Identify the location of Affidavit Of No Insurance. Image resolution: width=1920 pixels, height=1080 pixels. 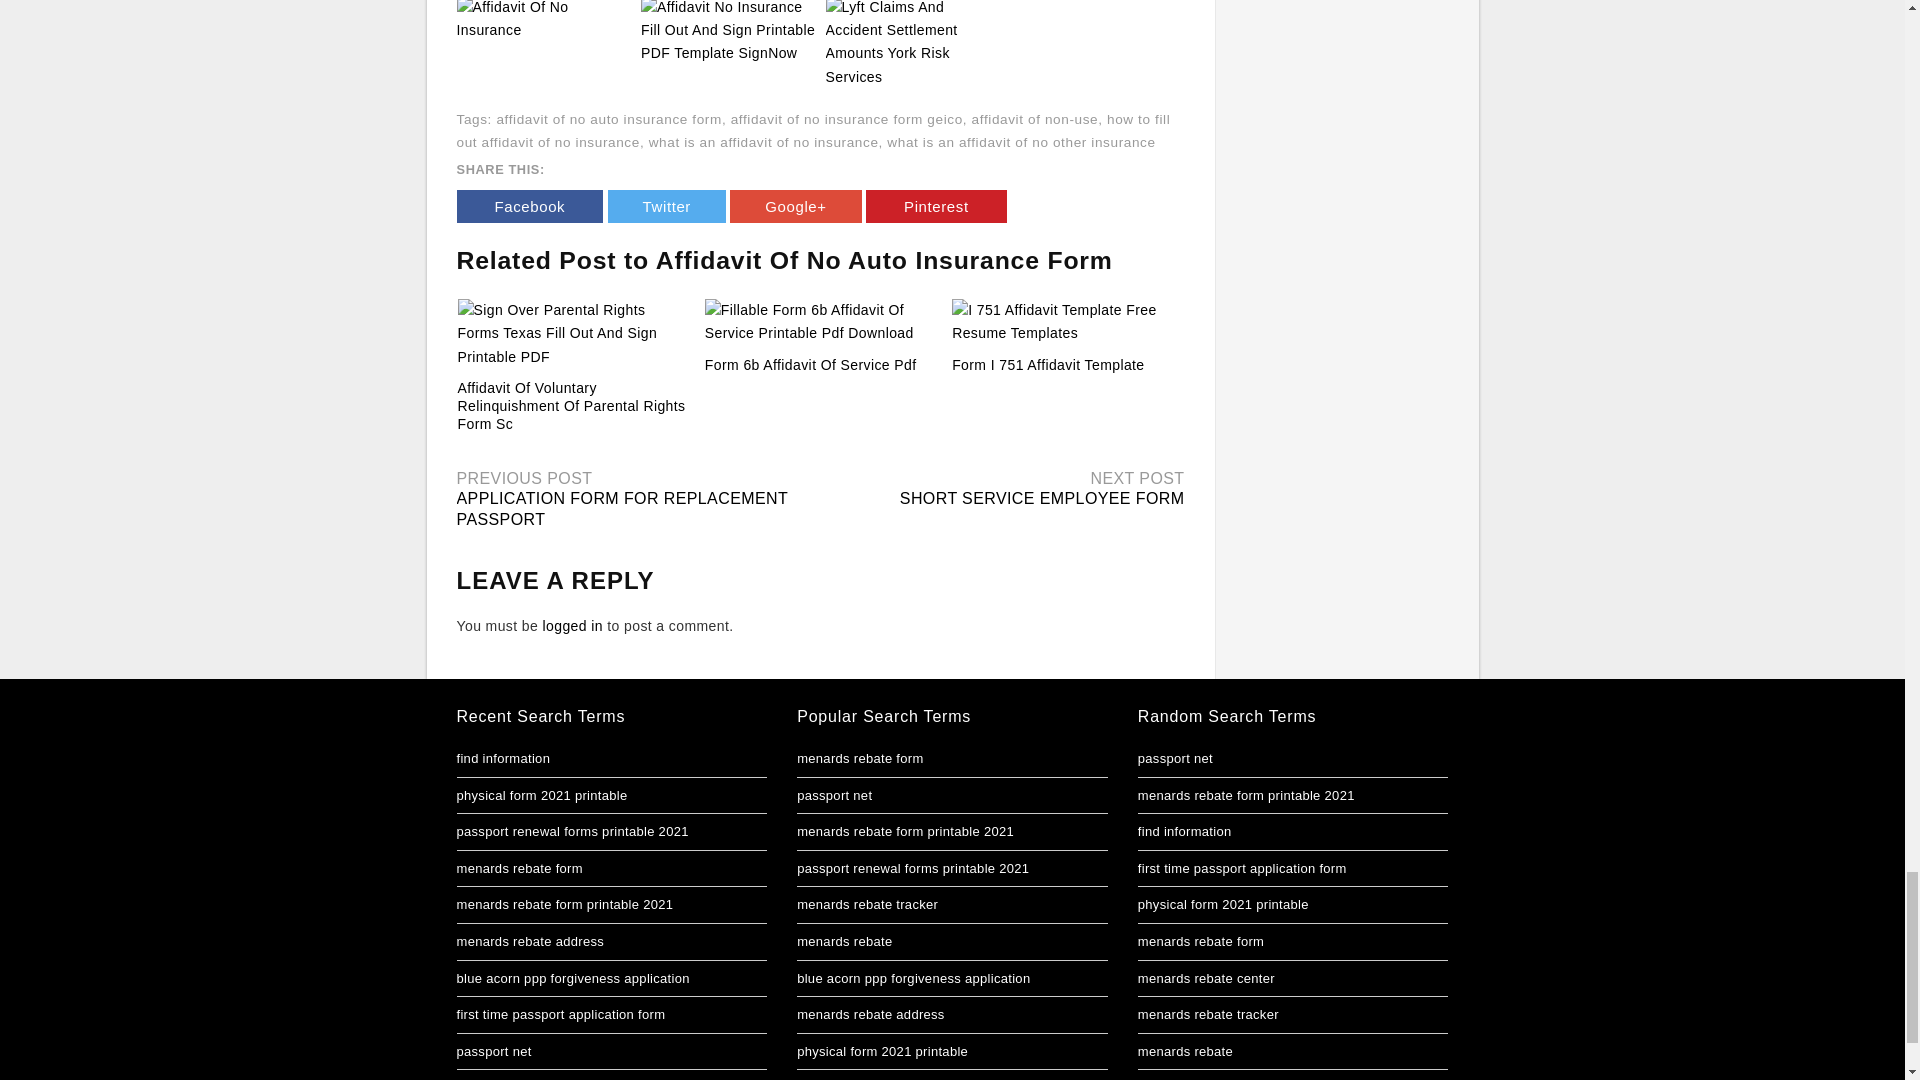
(544, 17).